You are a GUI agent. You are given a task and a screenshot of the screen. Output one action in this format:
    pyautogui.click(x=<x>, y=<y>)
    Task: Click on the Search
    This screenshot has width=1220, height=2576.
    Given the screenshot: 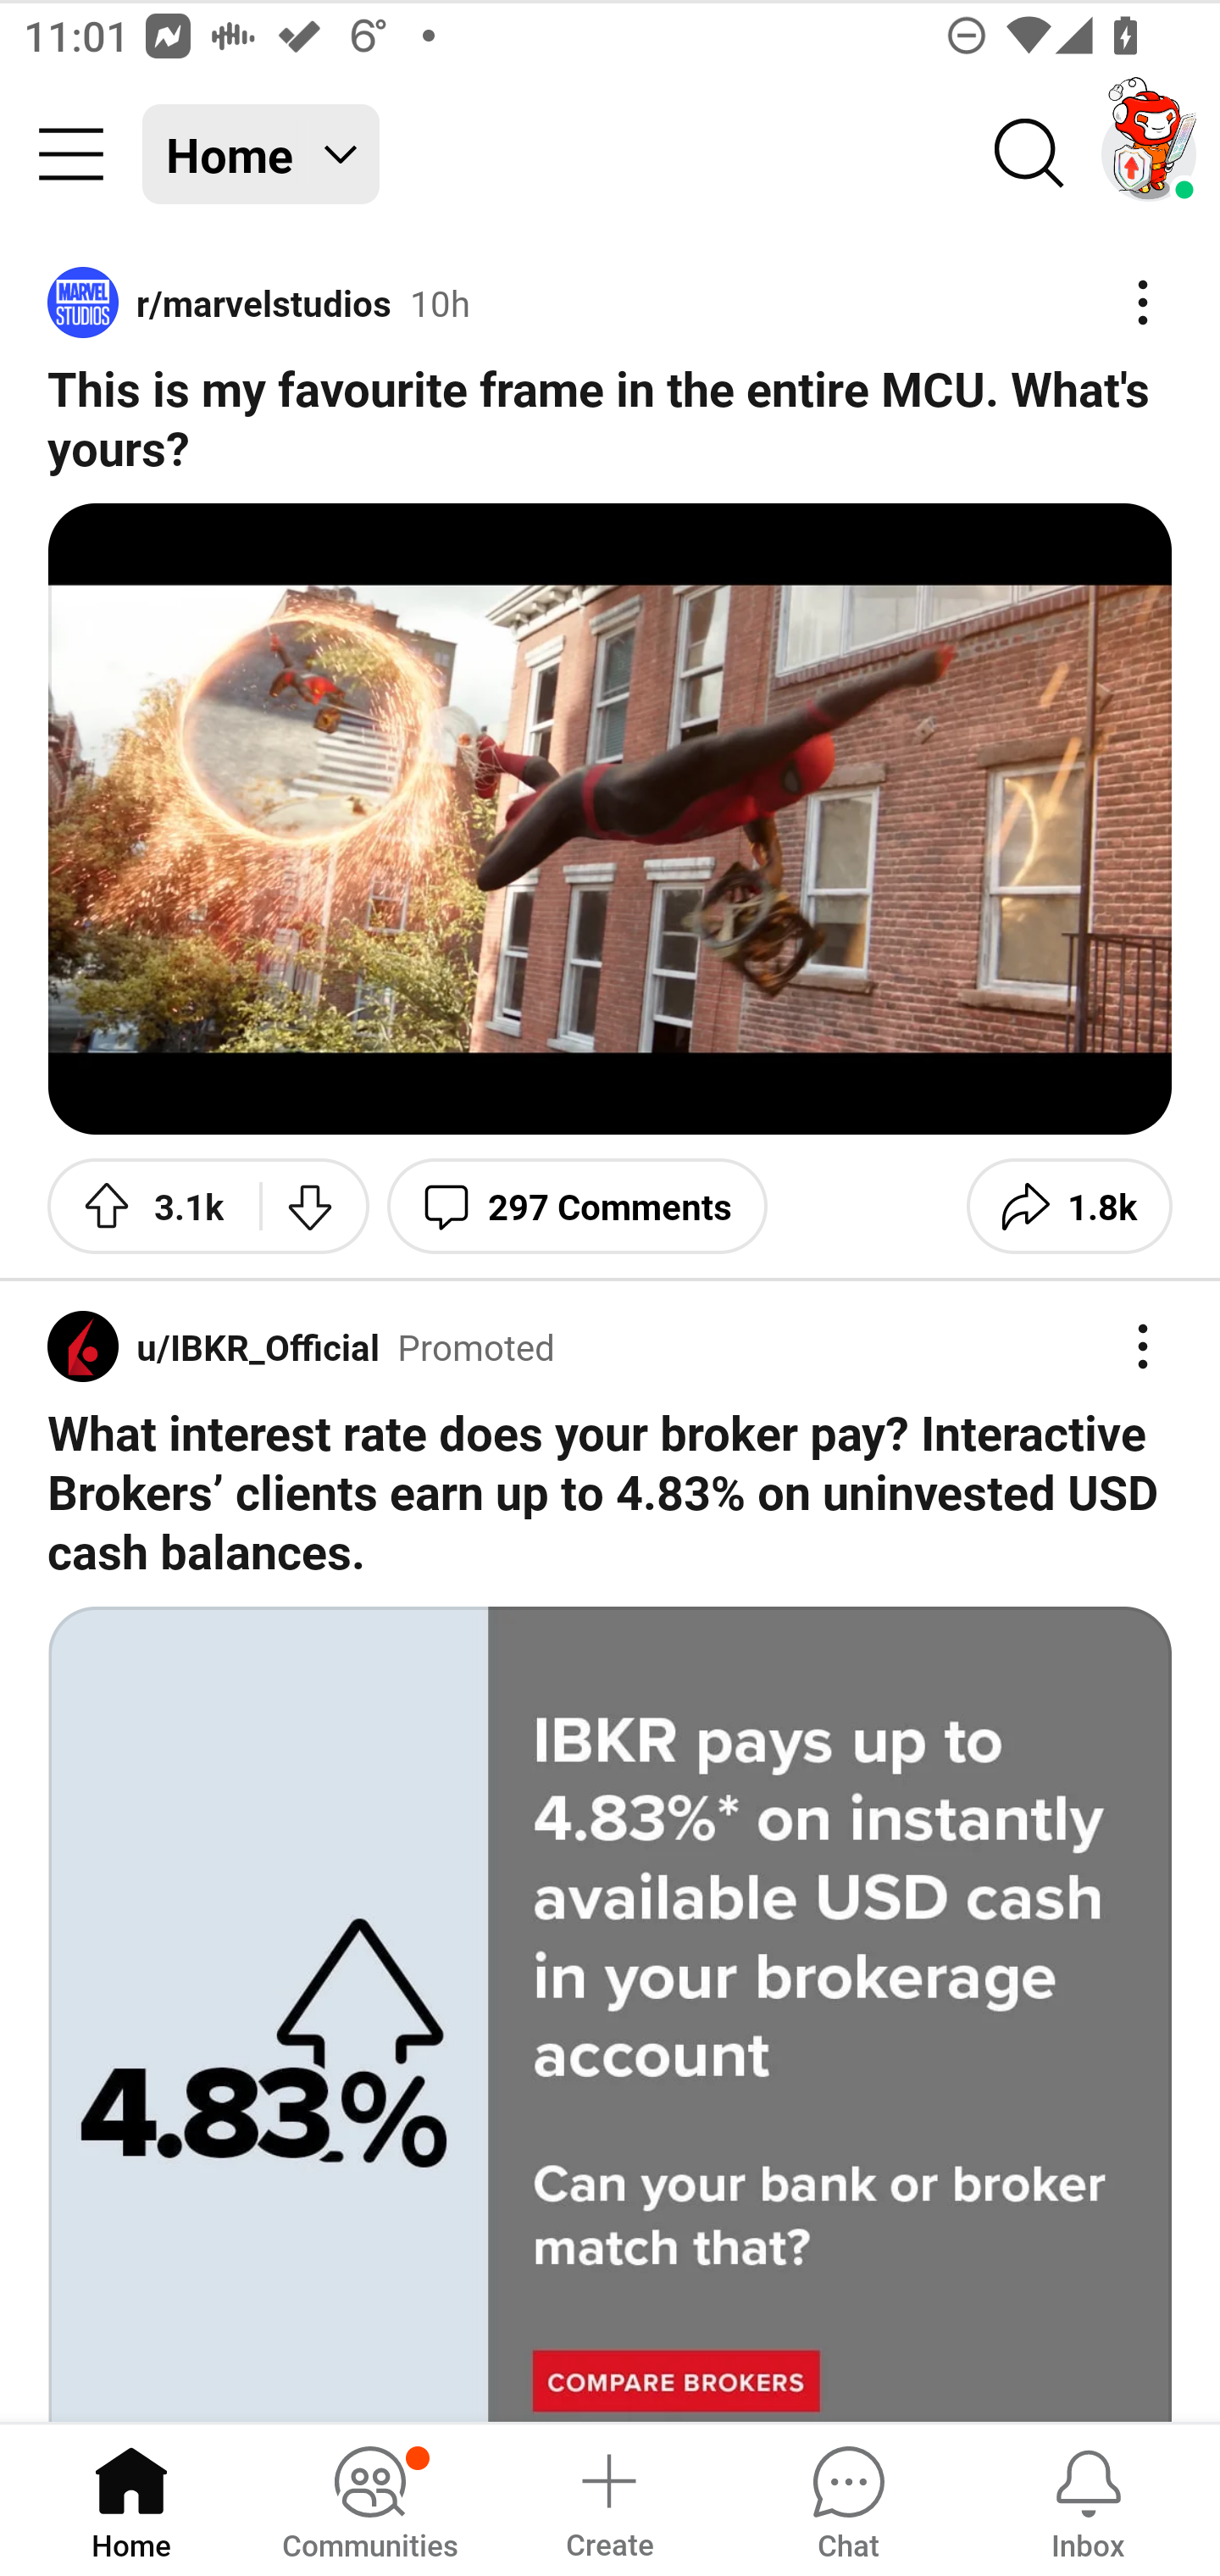 What is the action you would take?
    pyautogui.click(x=1030, y=154)
    